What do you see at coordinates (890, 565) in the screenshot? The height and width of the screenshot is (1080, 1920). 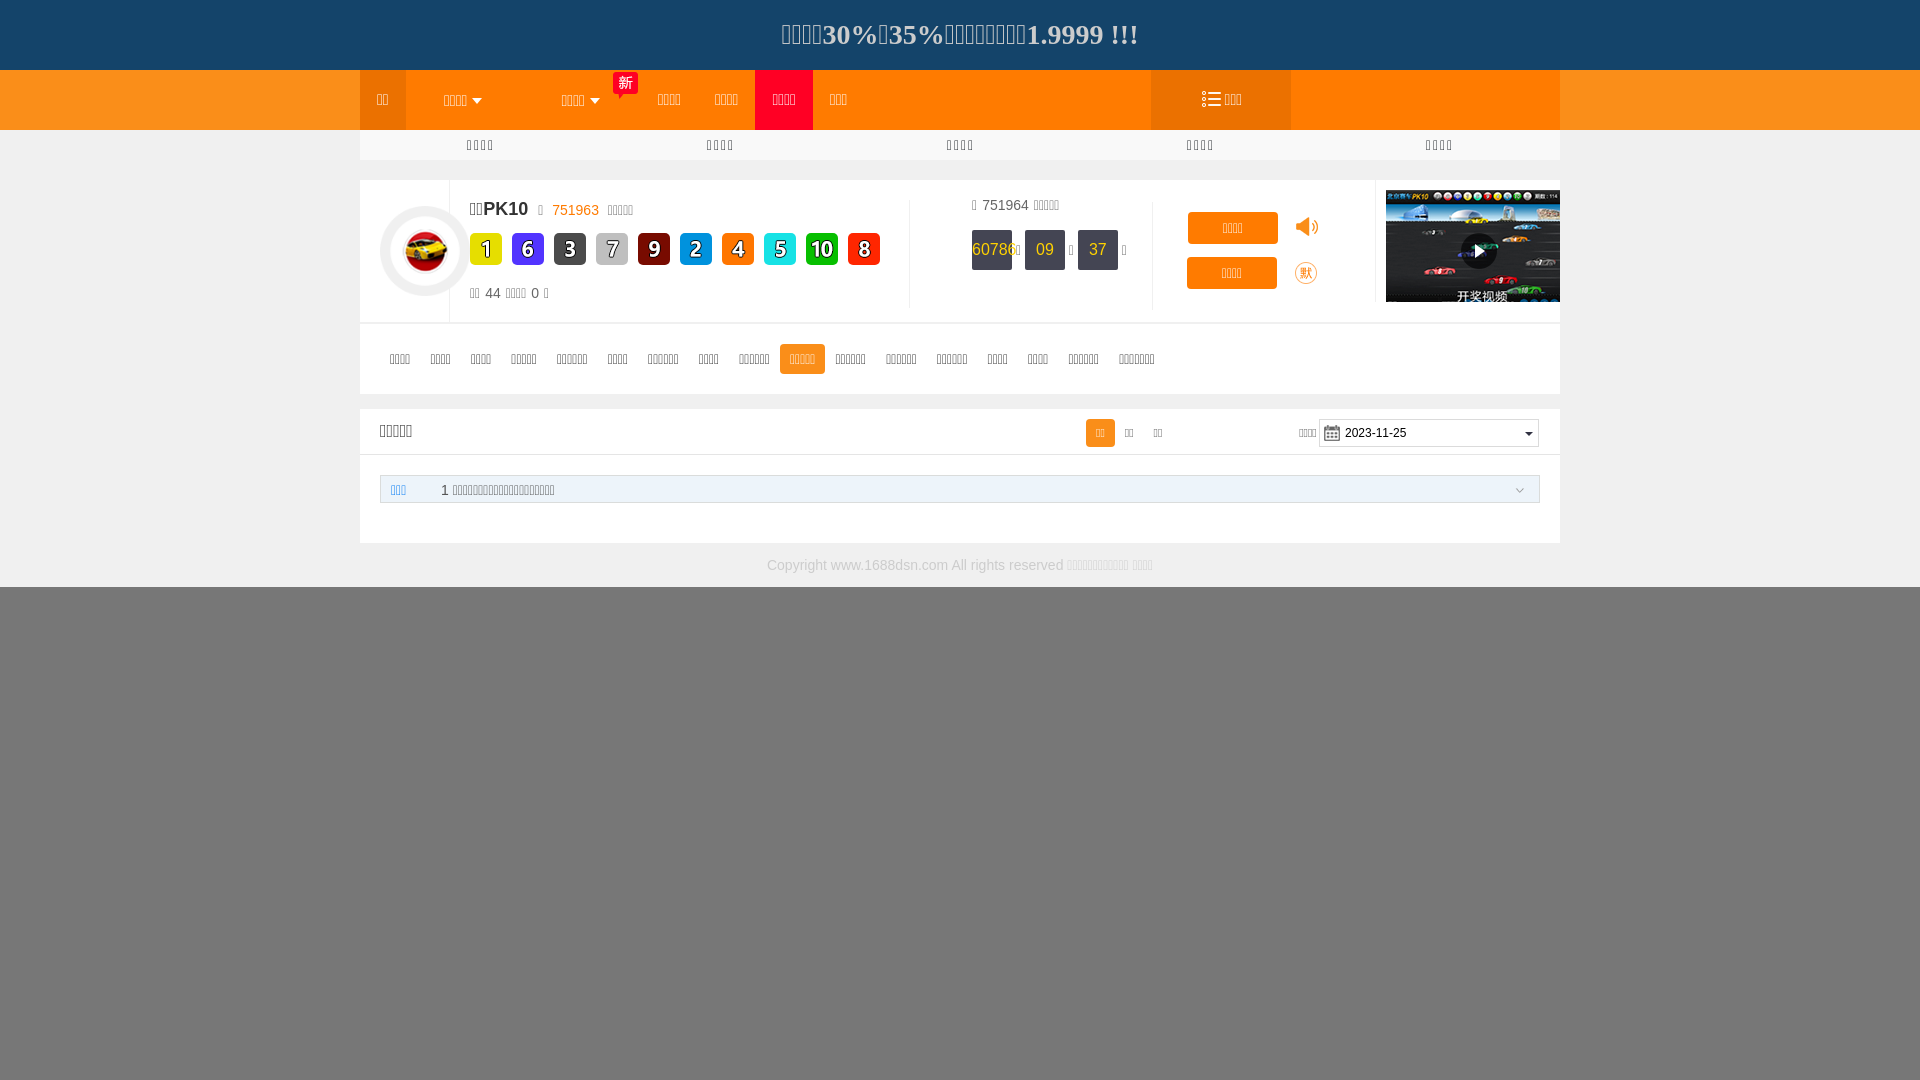 I see `www.1688dsn.com` at bounding box center [890, 565].